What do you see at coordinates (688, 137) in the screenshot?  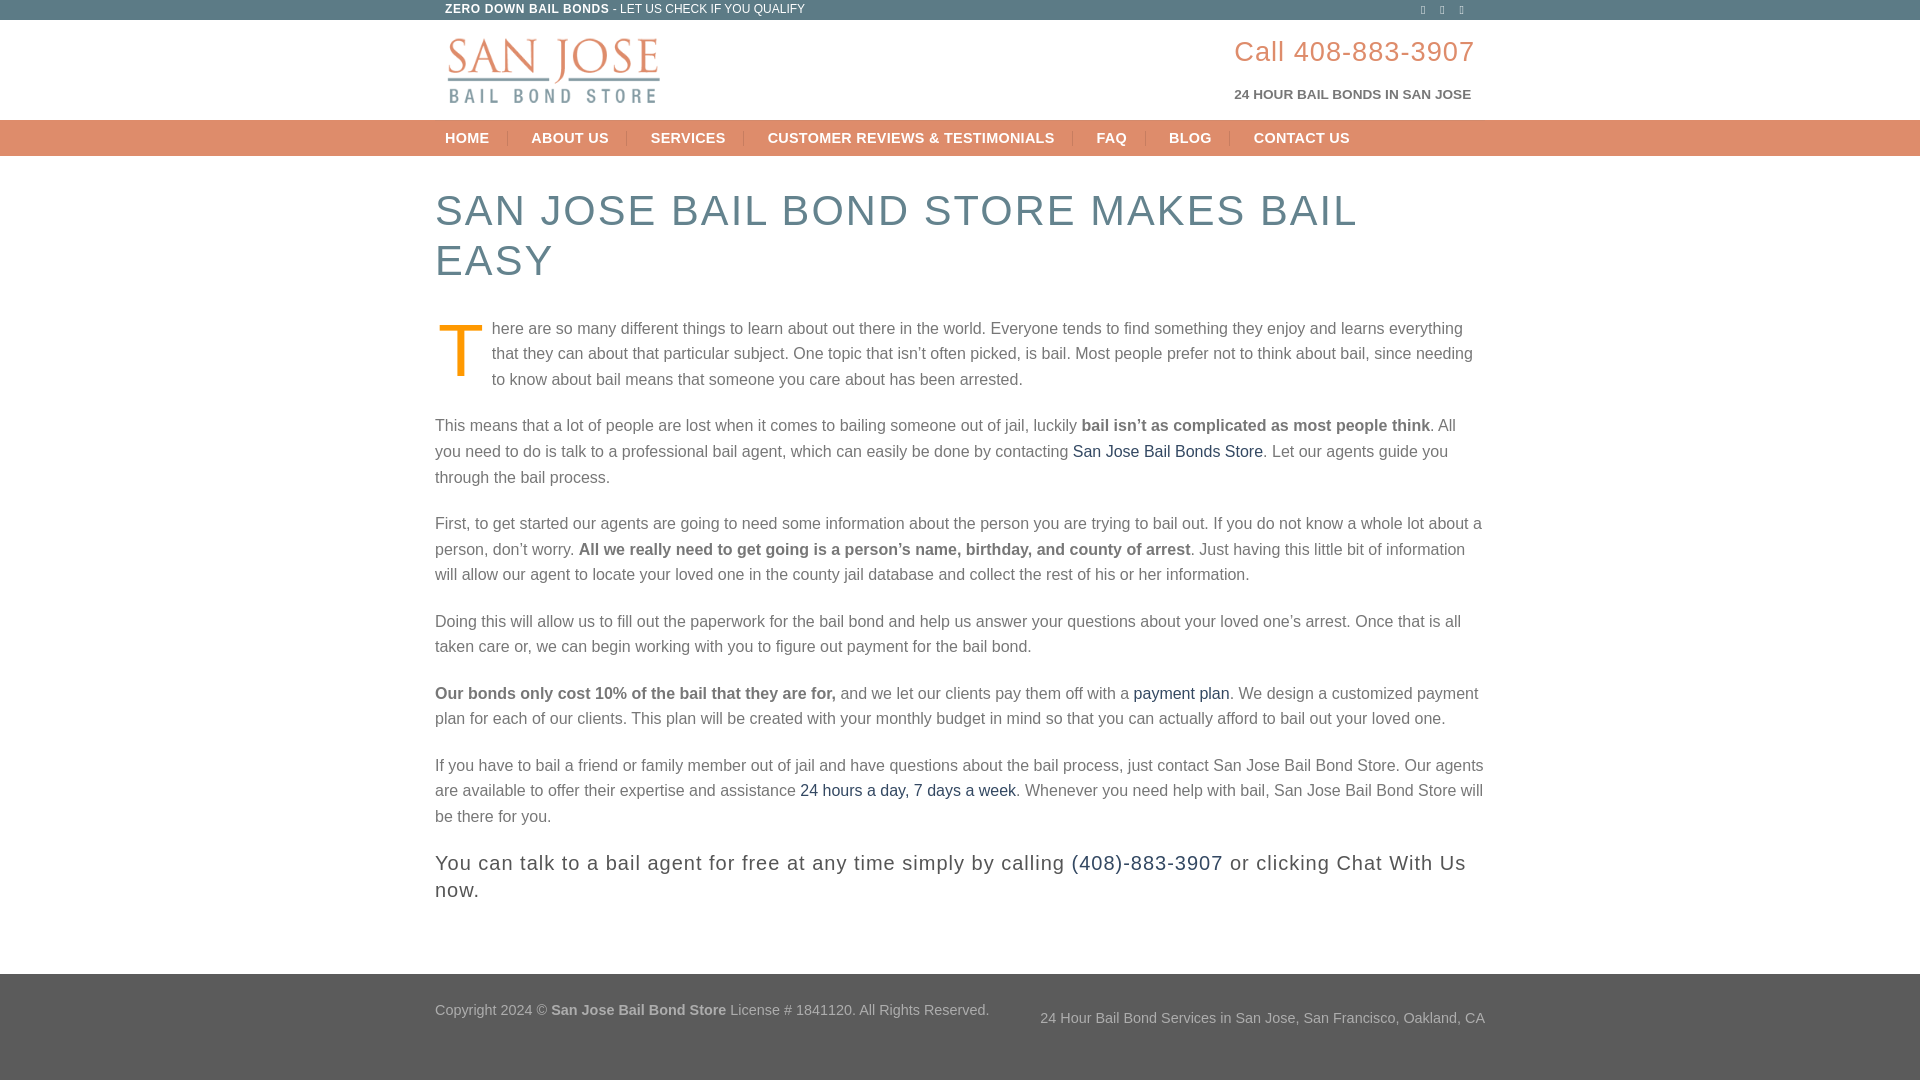 I see `SERVICES` at bounding box center [688, 137].